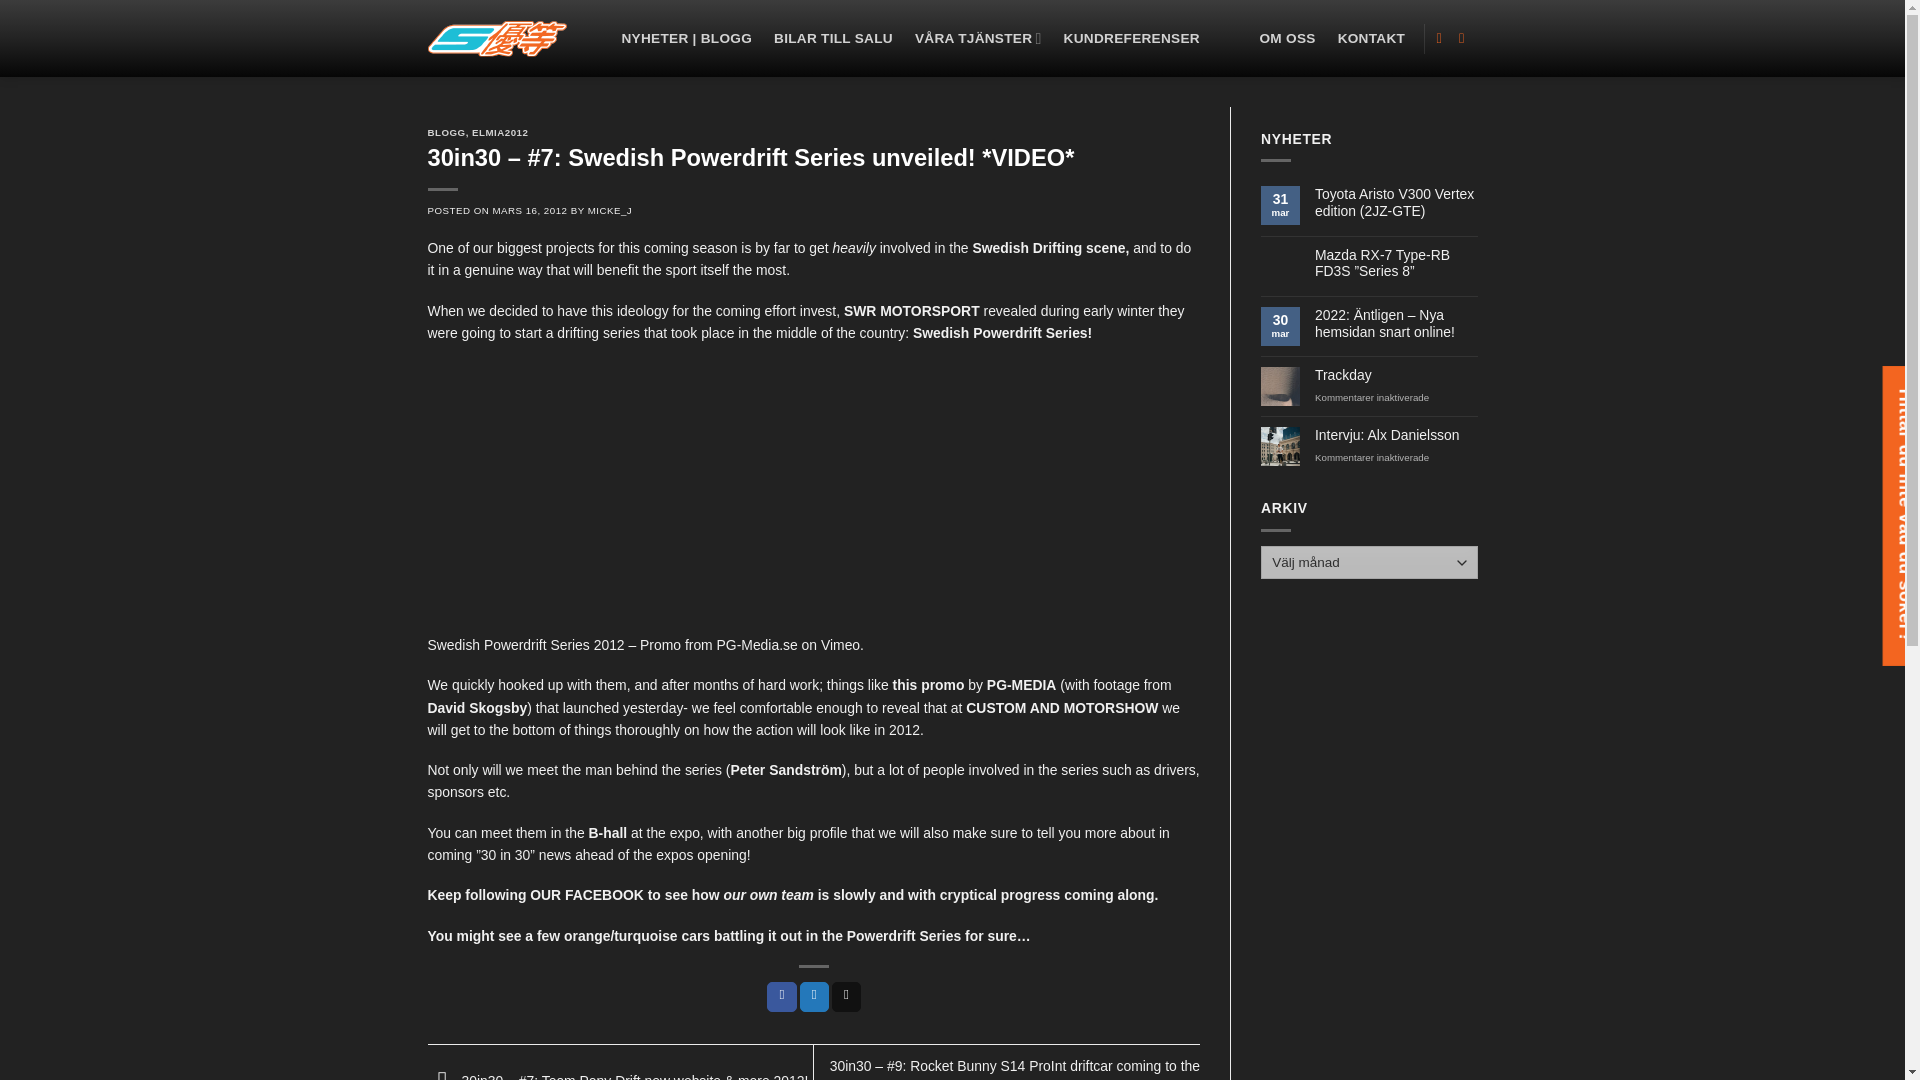 This screenshot has width=1920, height=1080. Describe the element at coordinates (832, 38) in the screenshot. I see `BILAR TILL SALU` at that location.